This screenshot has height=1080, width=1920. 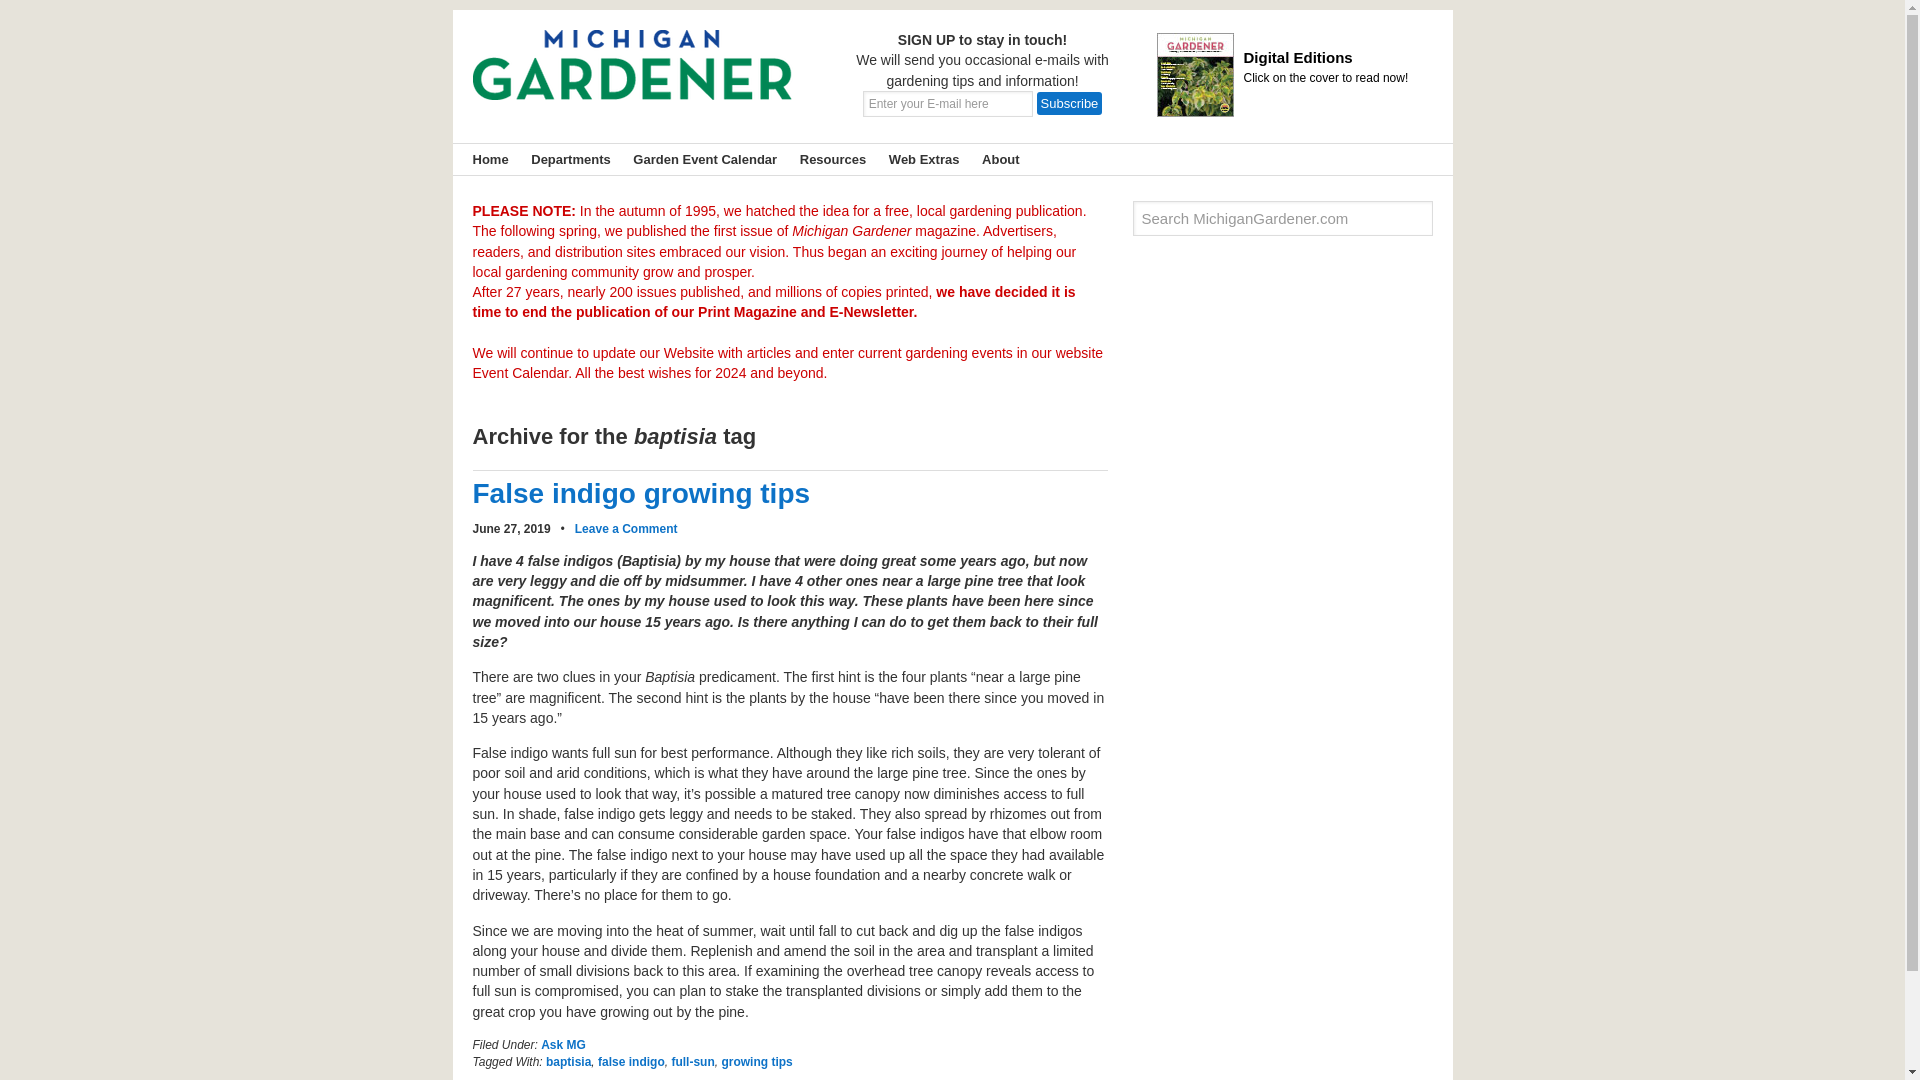 I want to click on Home, so click(x=485, y=158).